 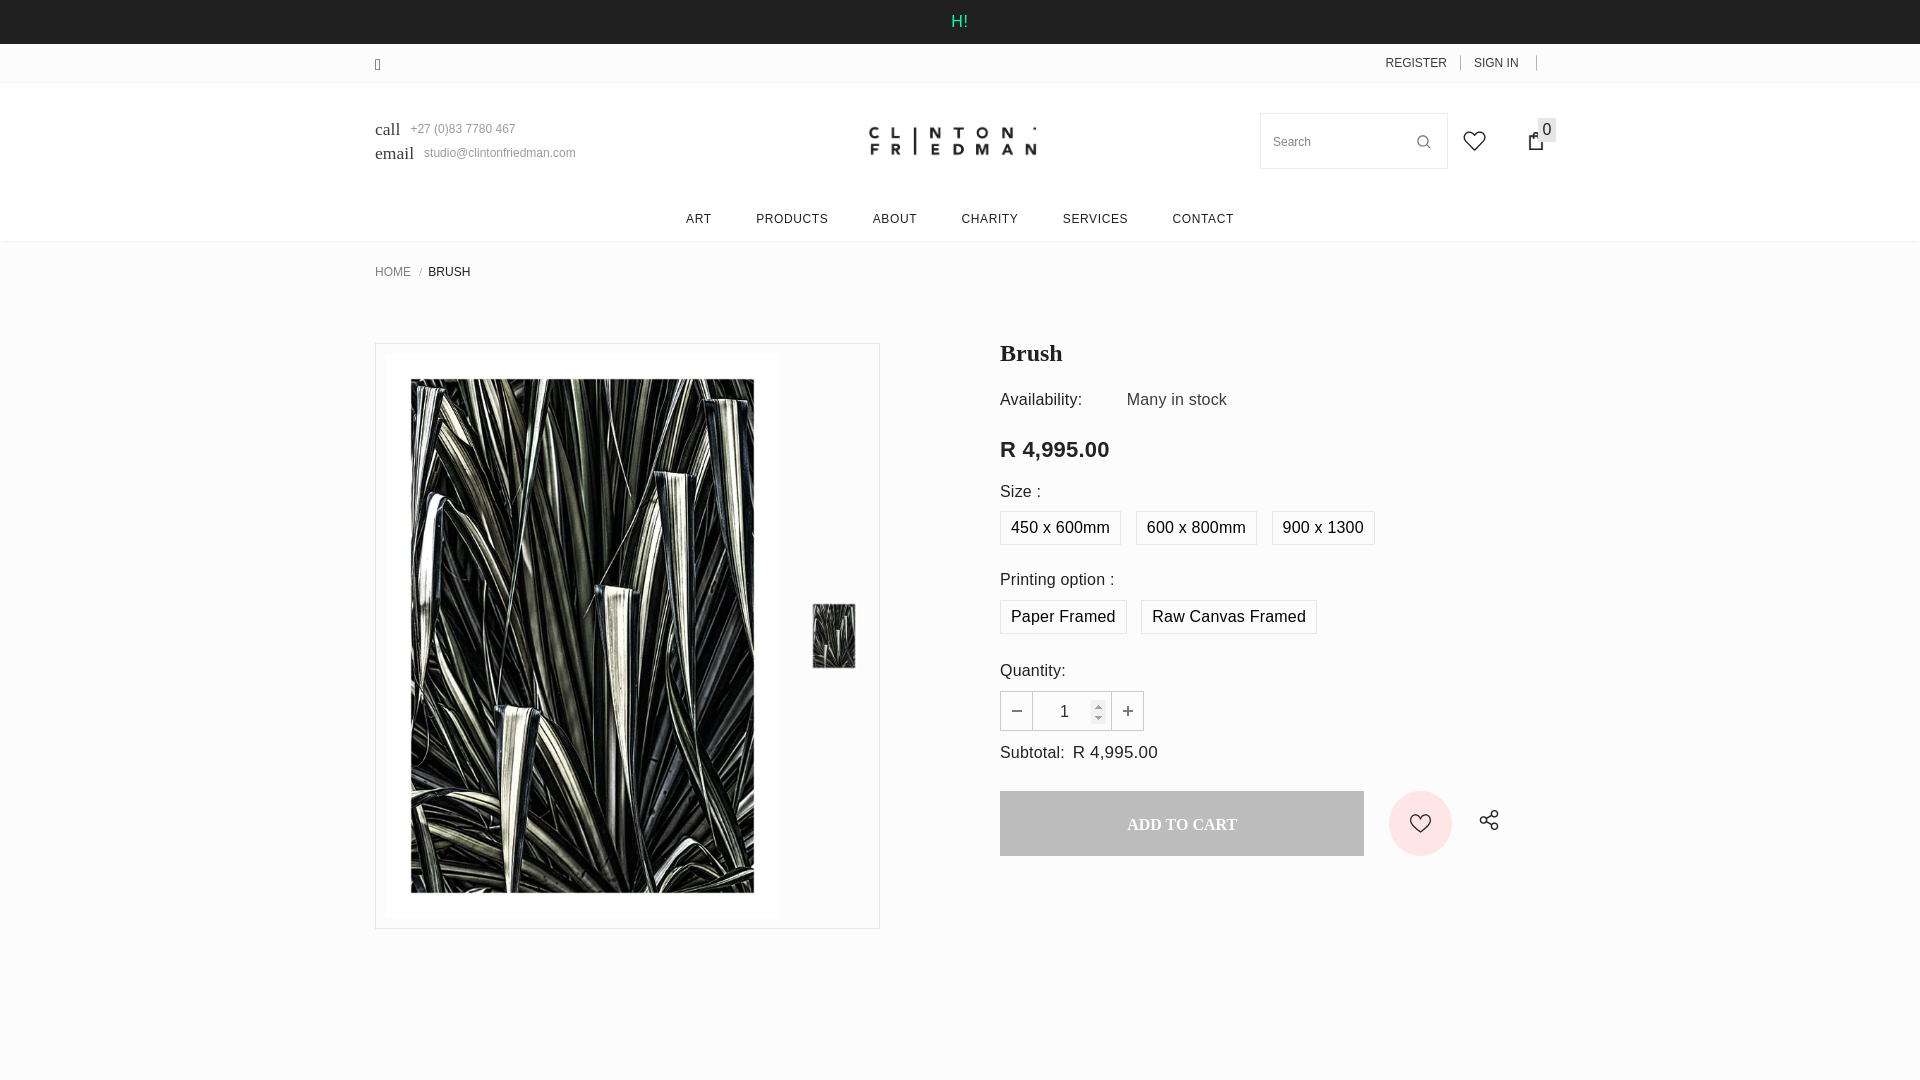 I want to click on REGISTER, so click(x=1416, y=62).